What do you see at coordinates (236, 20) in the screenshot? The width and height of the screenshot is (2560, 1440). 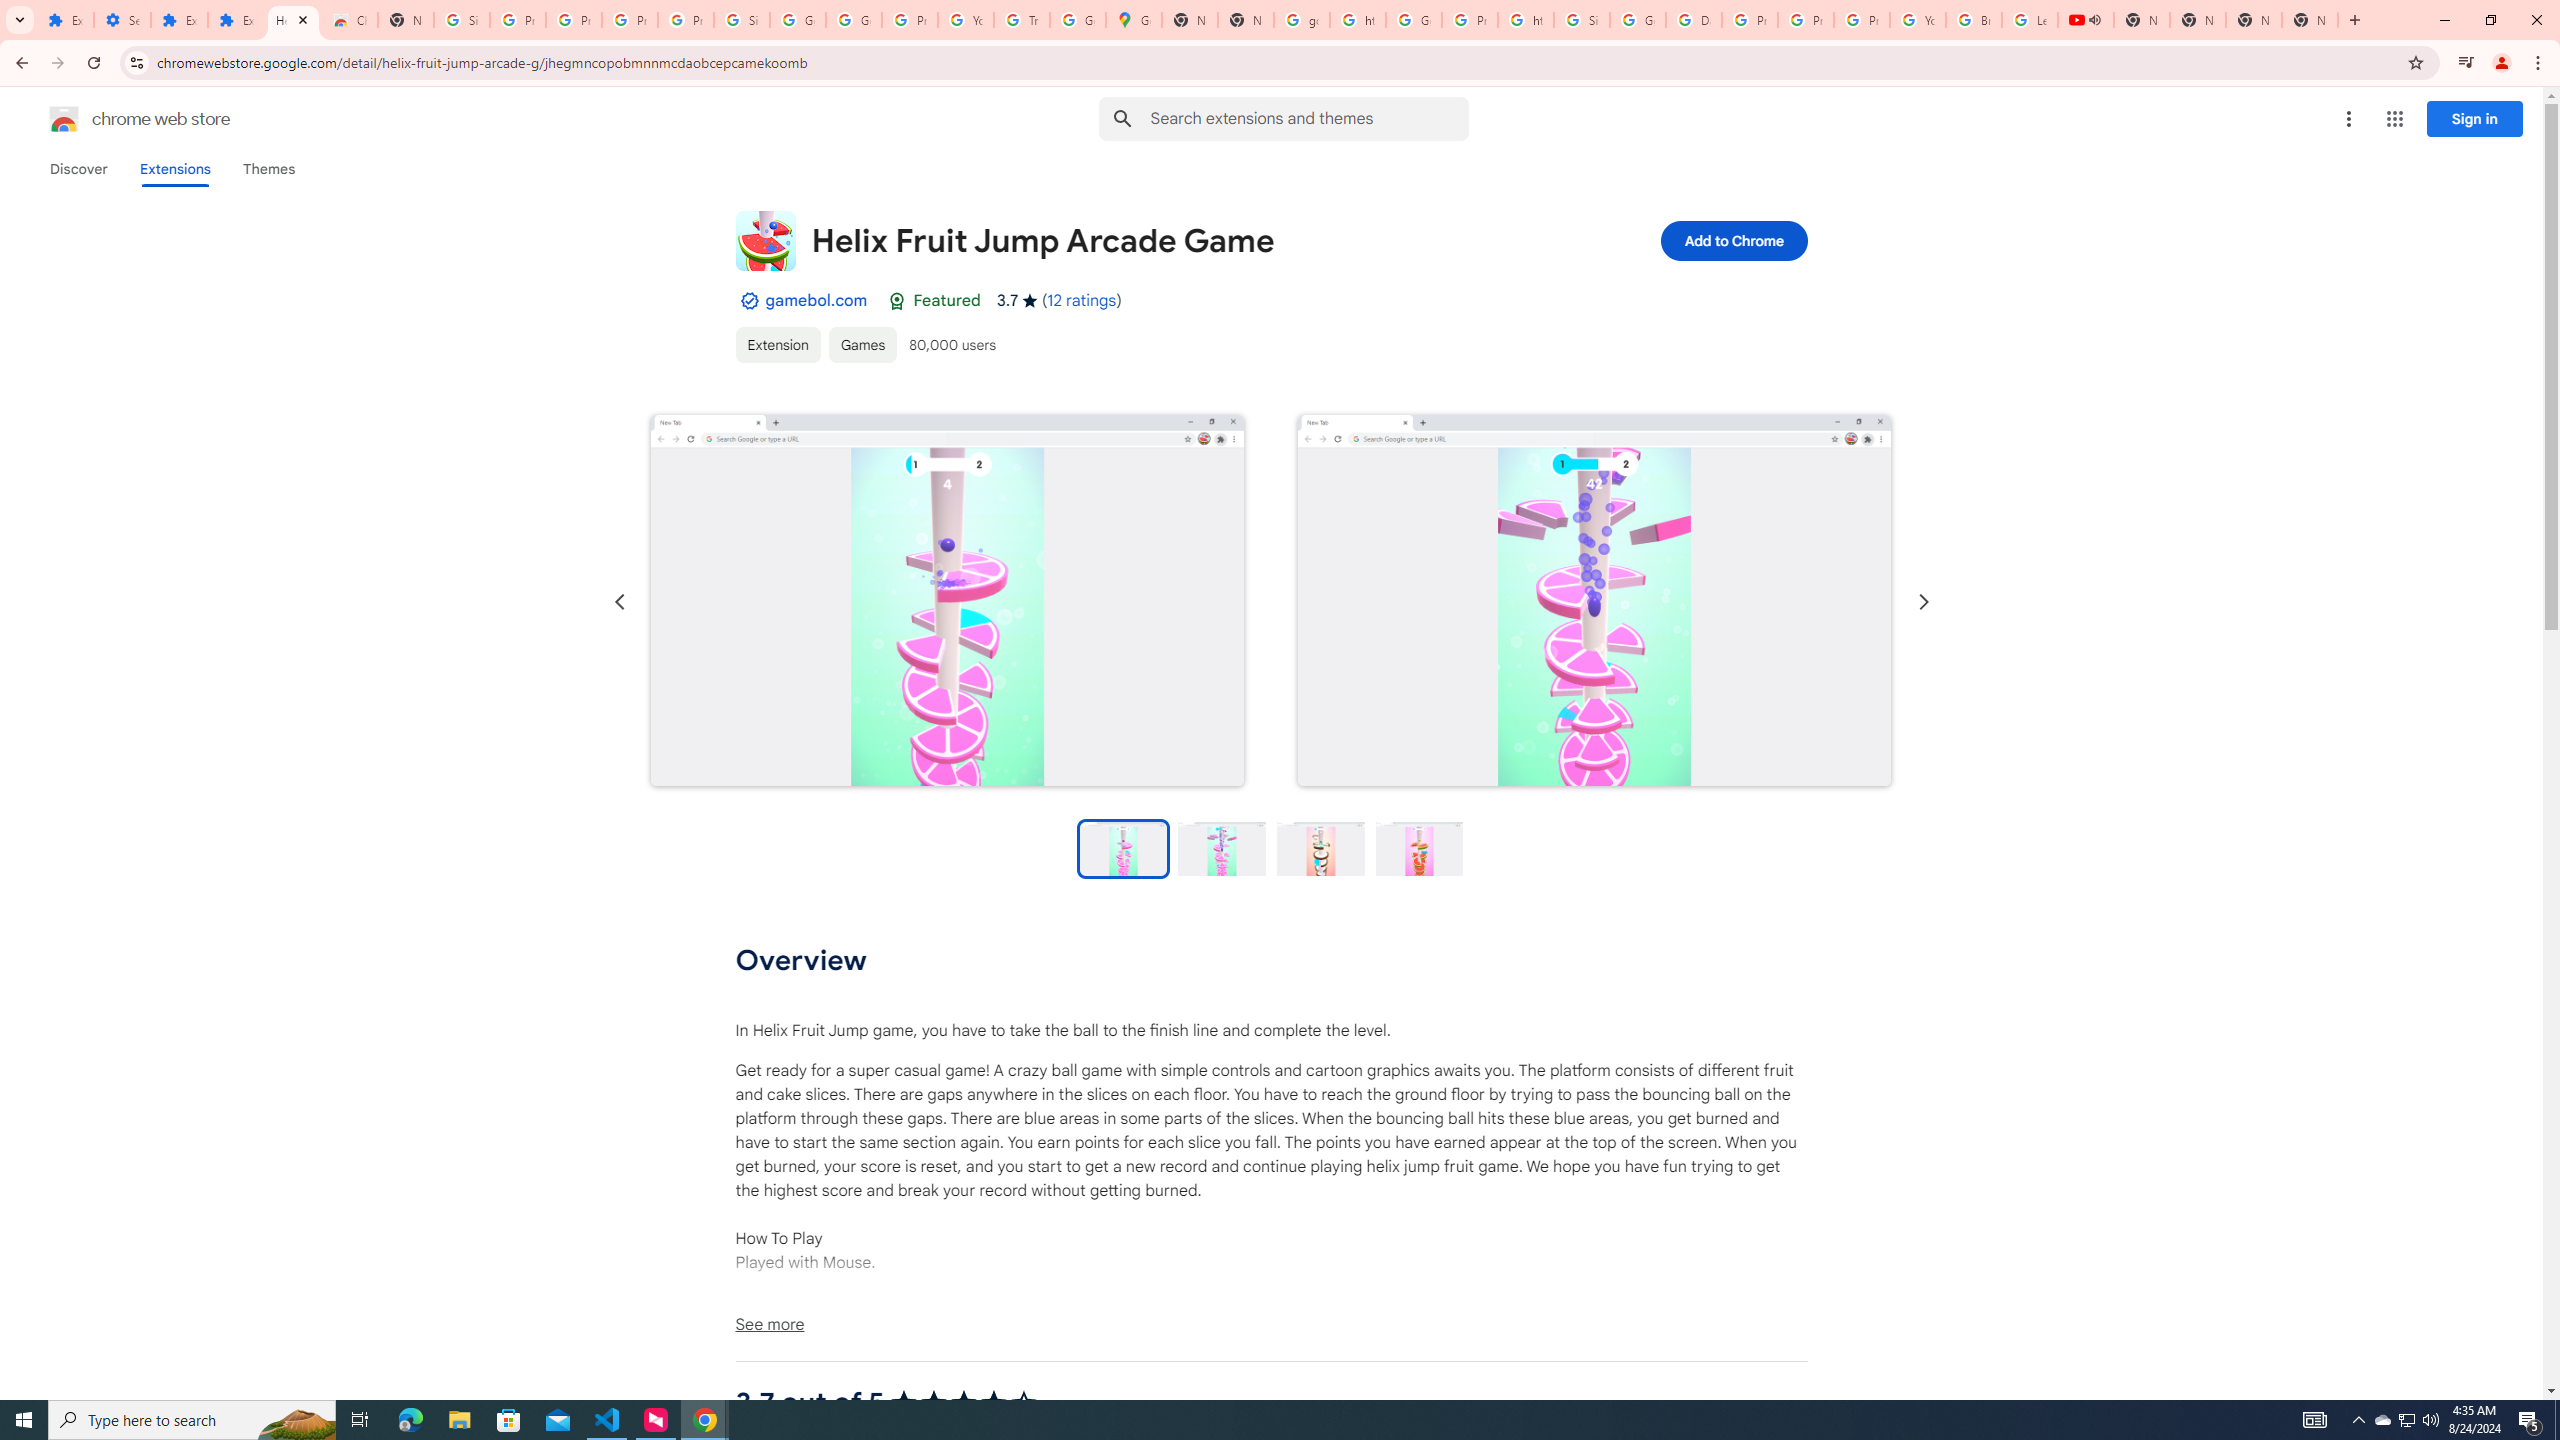 I see `Extensions` at bounding box center [236, 20].